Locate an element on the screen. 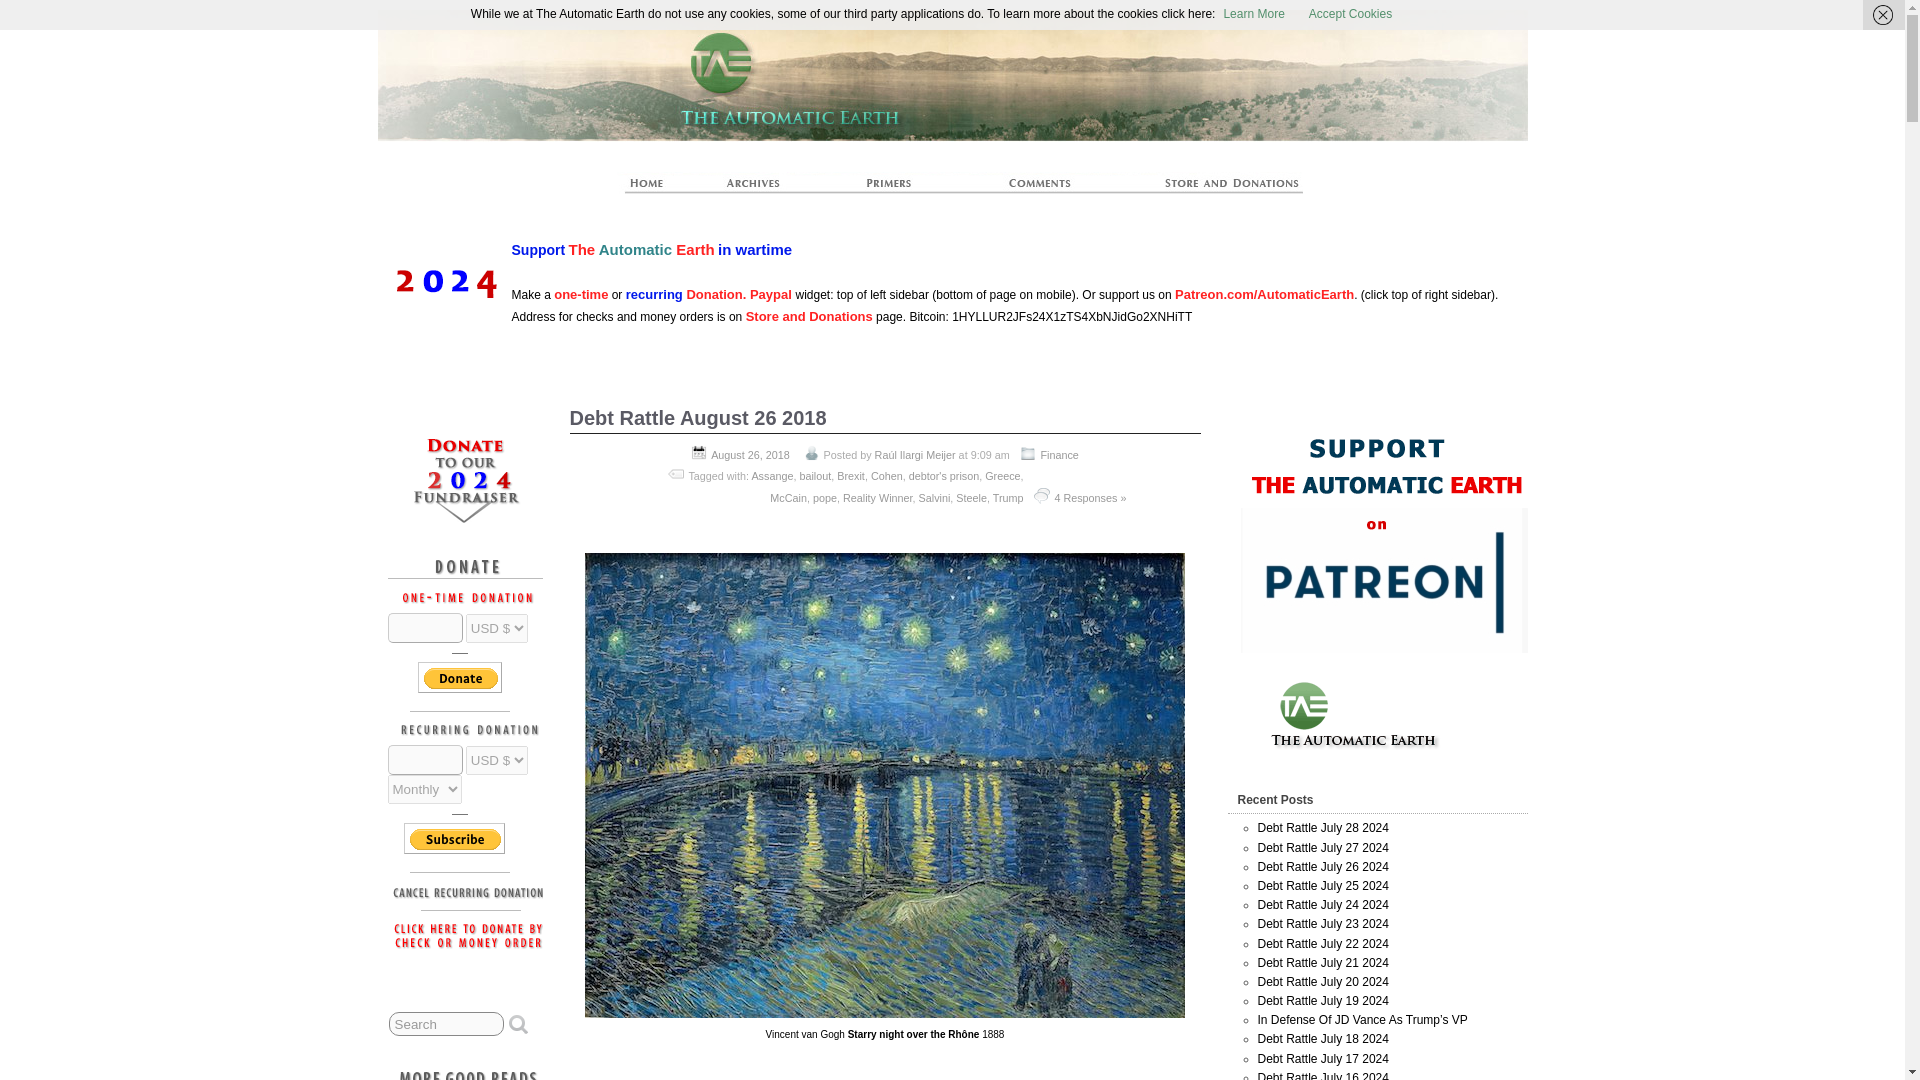 The height and width of the screenshot is (1080, 1920). McCain is located at coordinates (788, 498).